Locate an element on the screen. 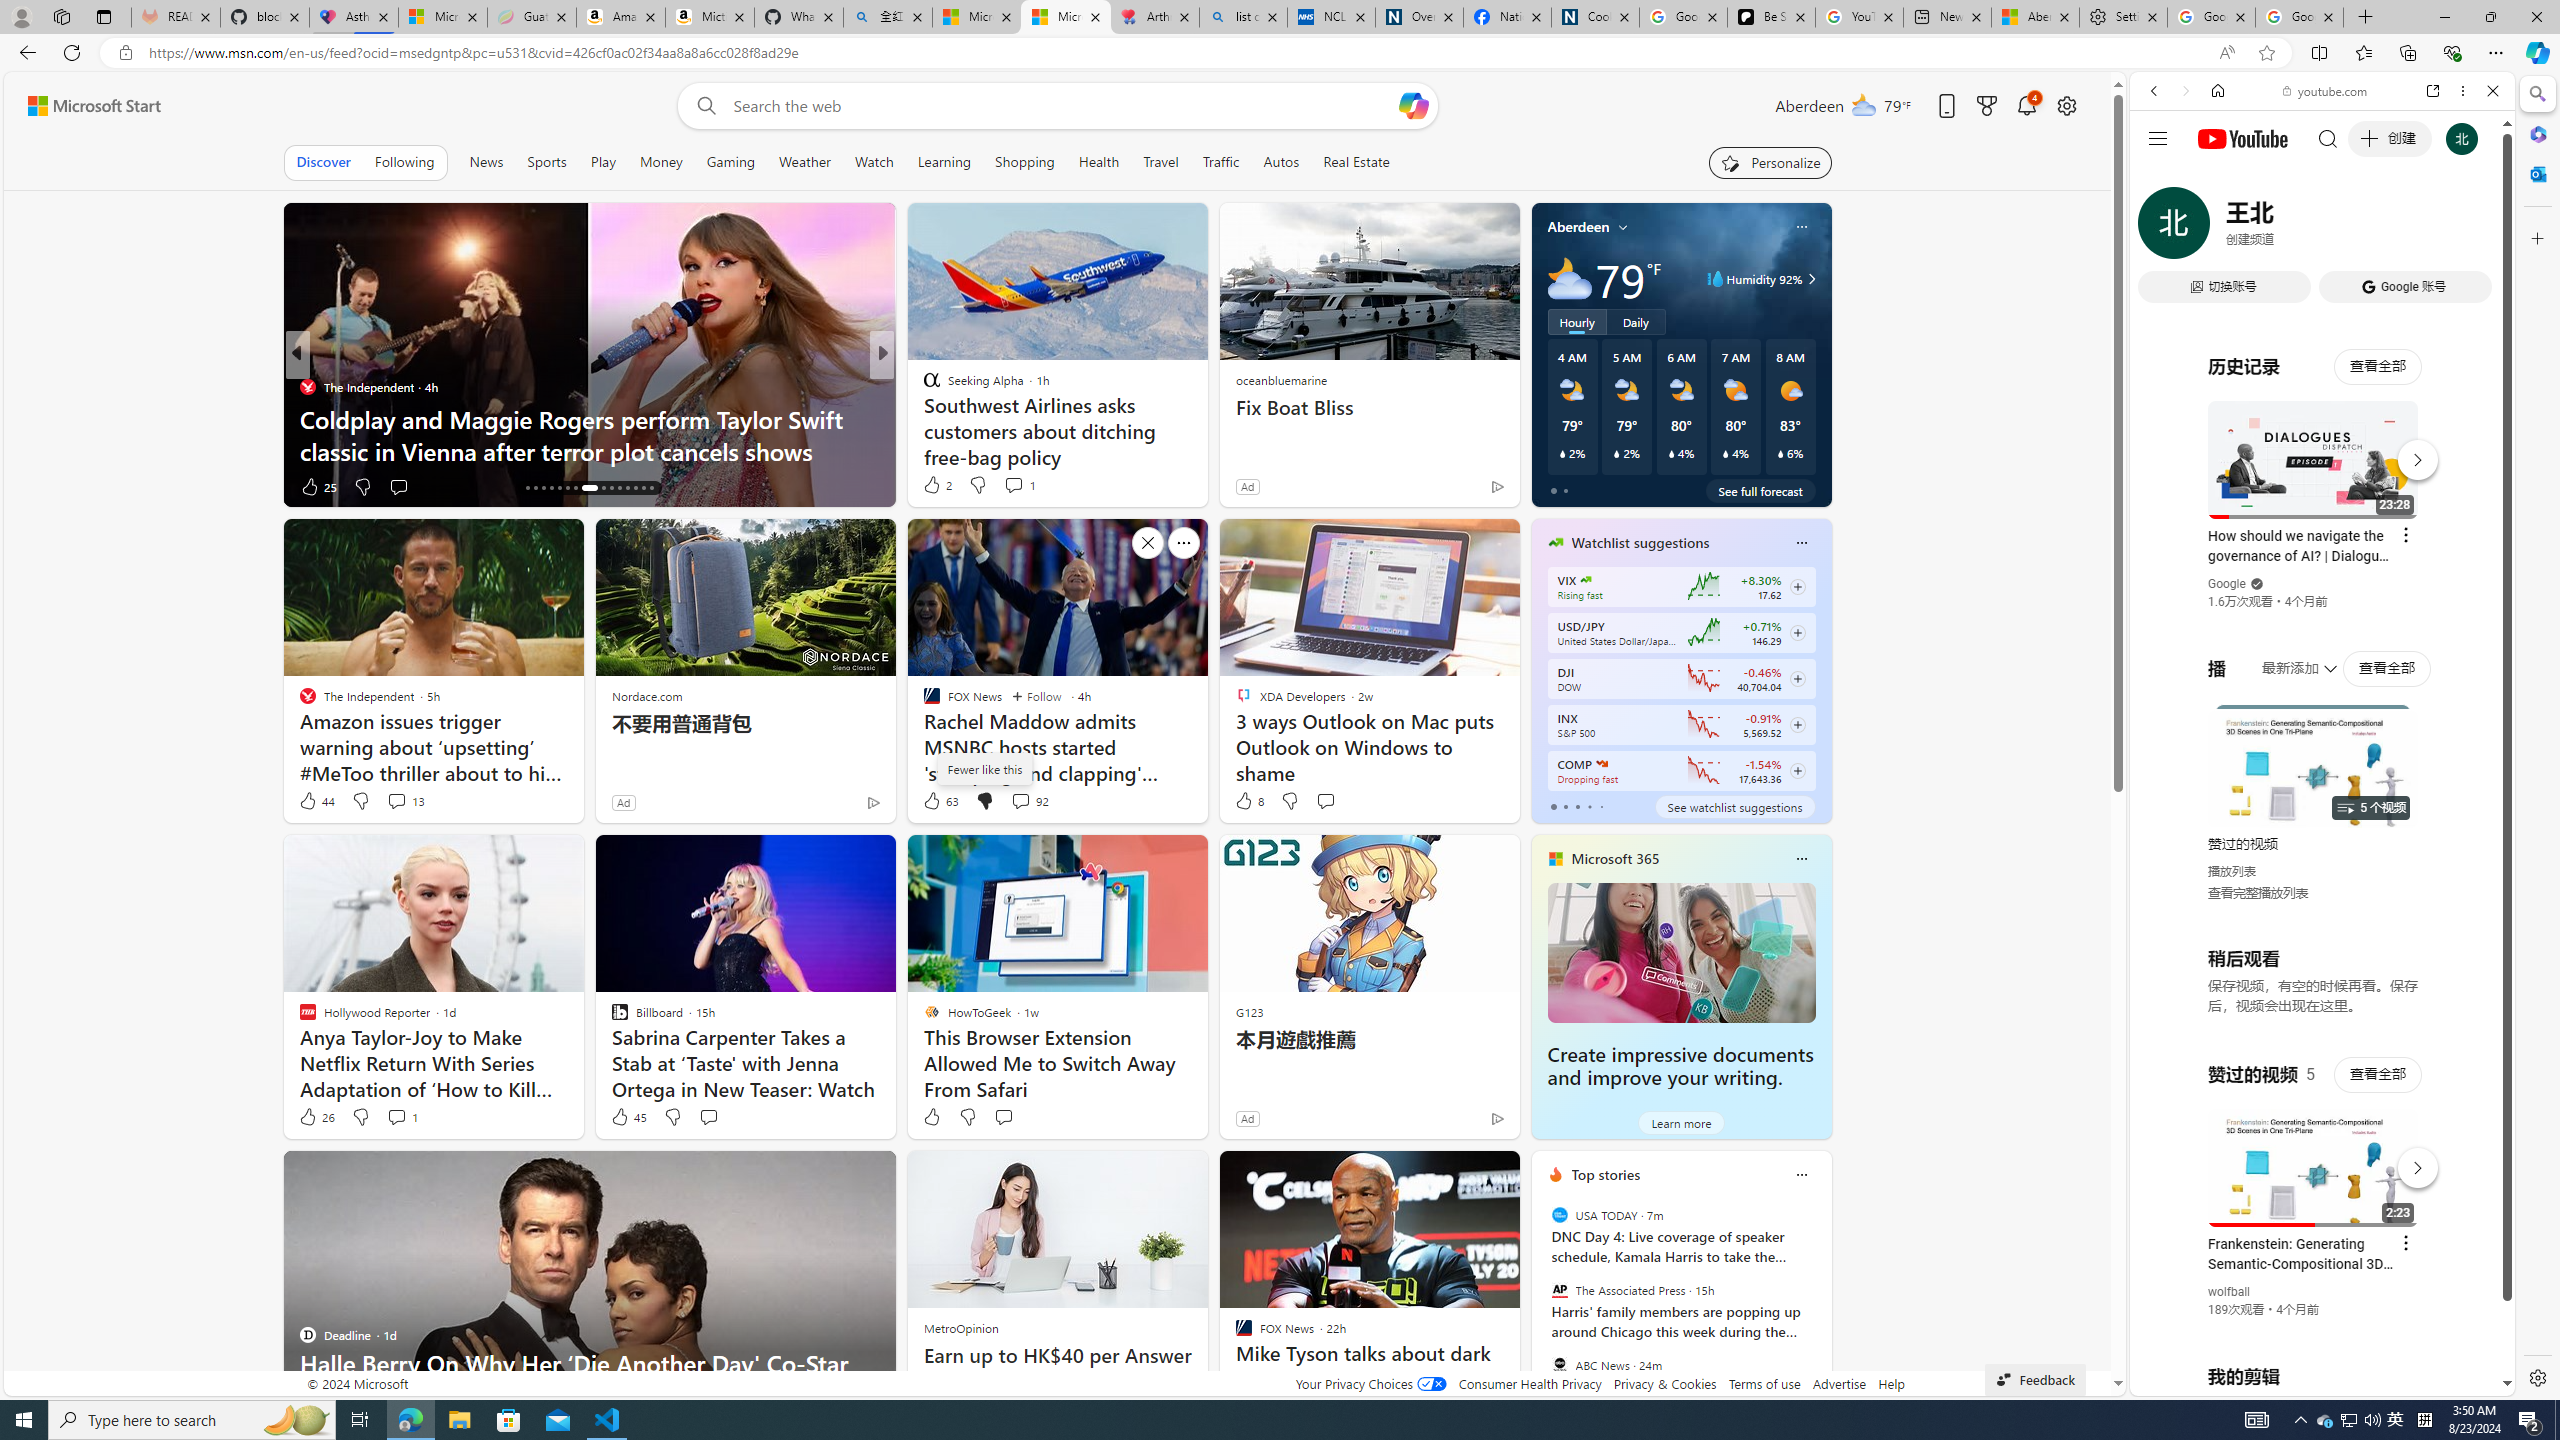 This screenshot has height=1440, width=2560. More options is located at coordinates (2464, 90).